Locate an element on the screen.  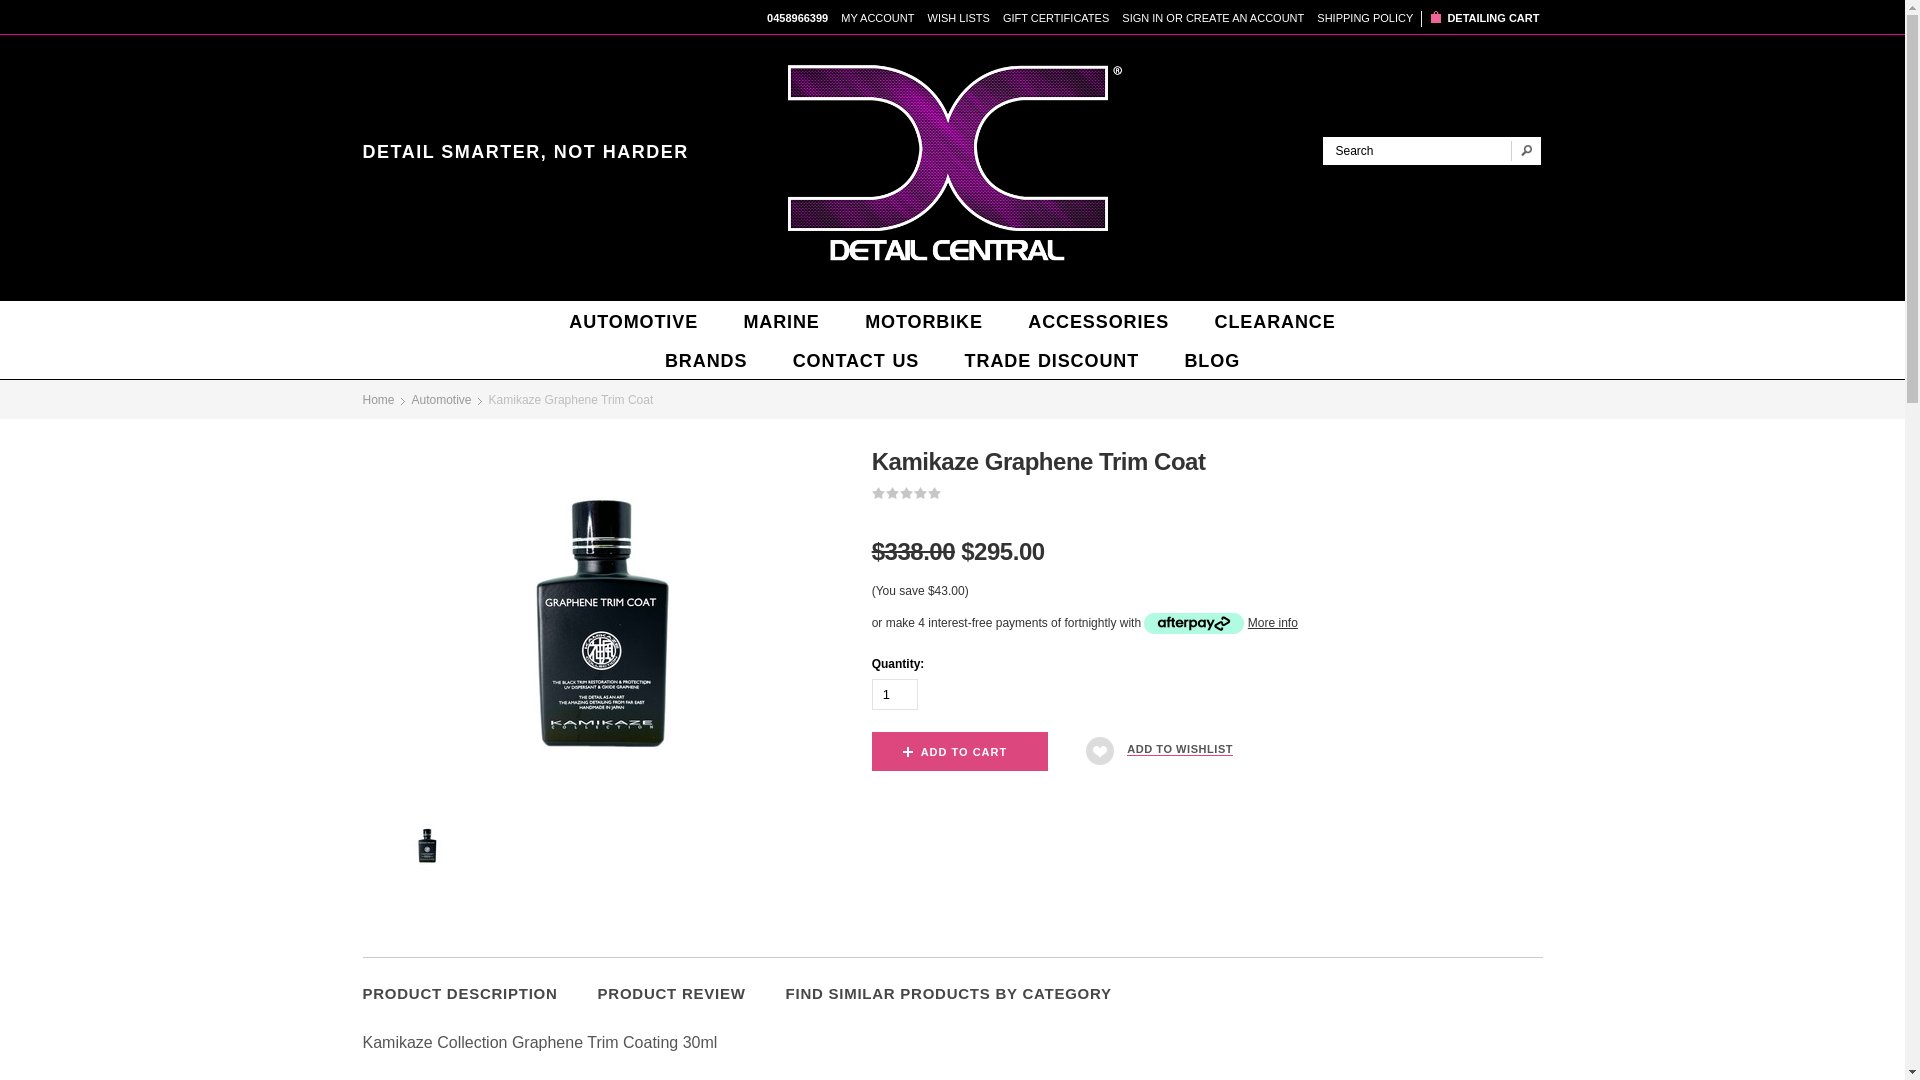
1 is located at coordinates (894, 694).